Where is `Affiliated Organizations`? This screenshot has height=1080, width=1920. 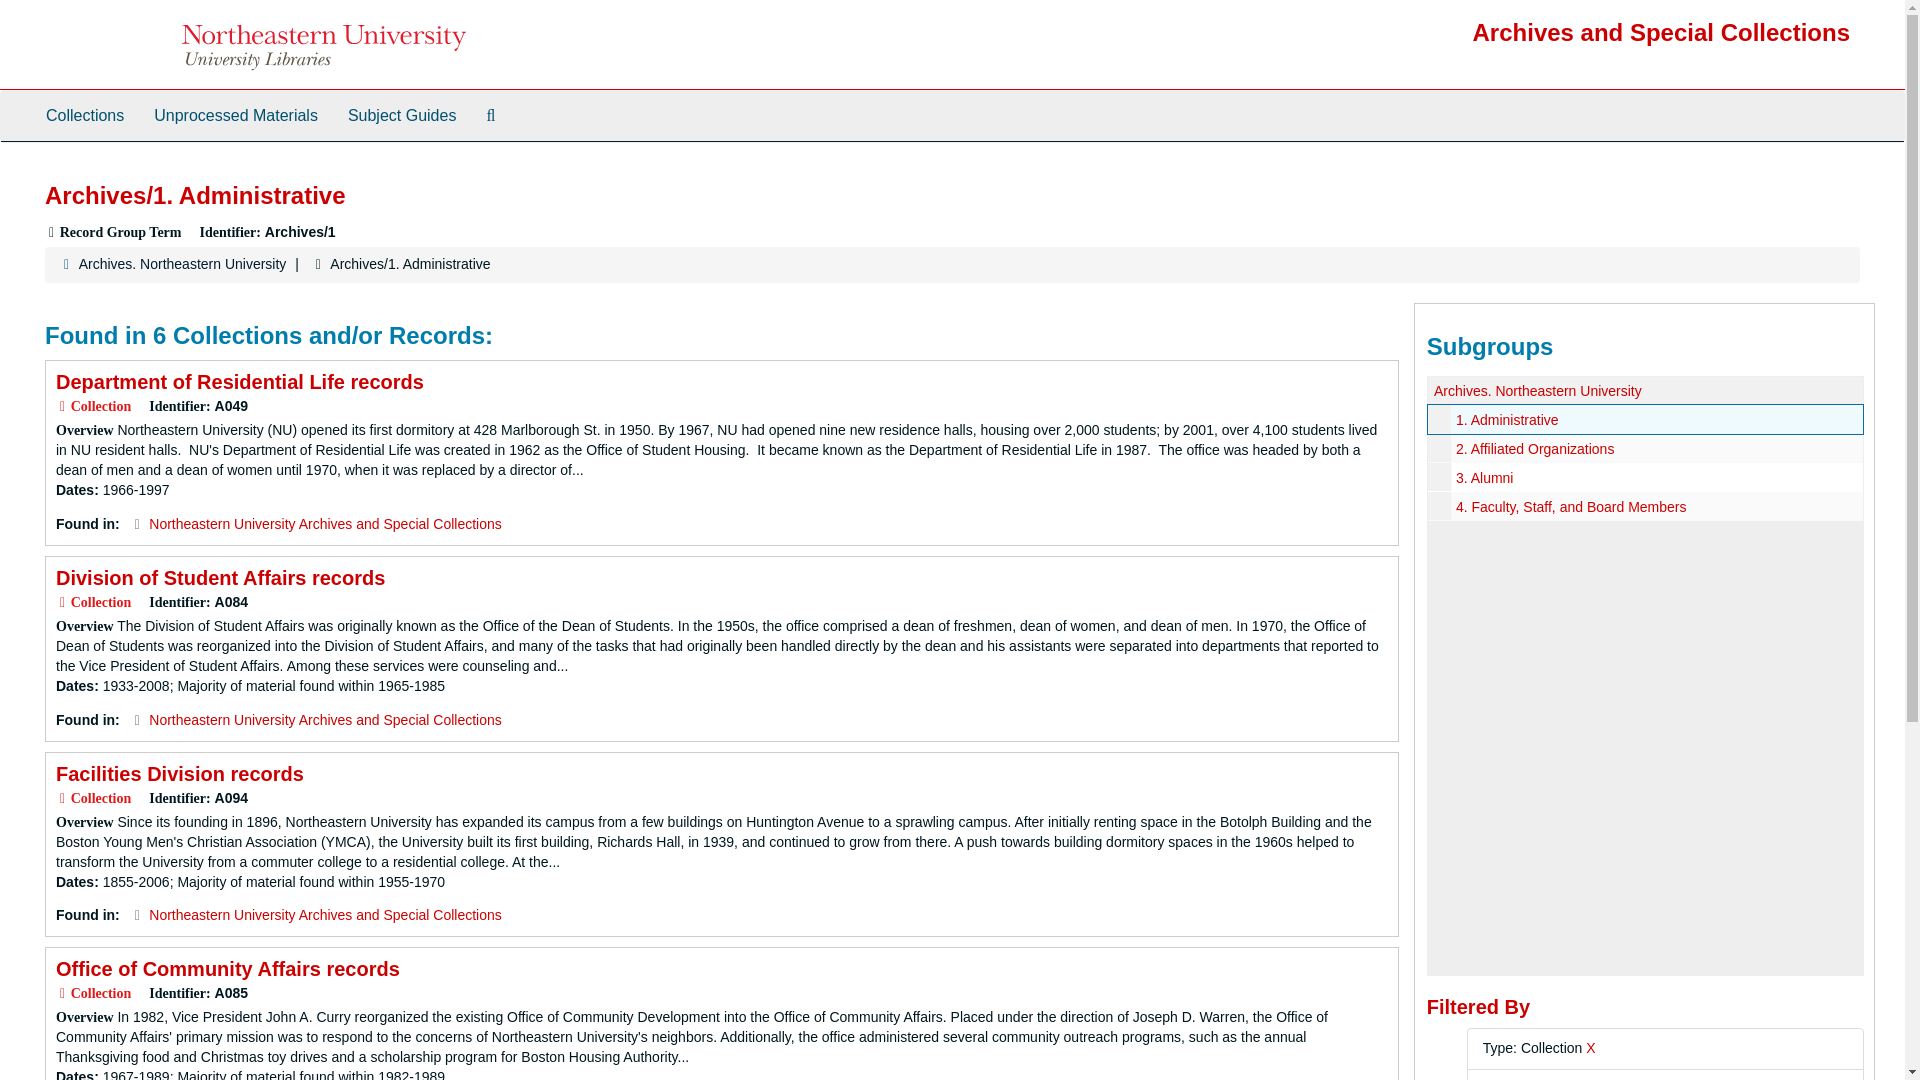 Affiliated Organizations is located at coordinates (1645, 448).